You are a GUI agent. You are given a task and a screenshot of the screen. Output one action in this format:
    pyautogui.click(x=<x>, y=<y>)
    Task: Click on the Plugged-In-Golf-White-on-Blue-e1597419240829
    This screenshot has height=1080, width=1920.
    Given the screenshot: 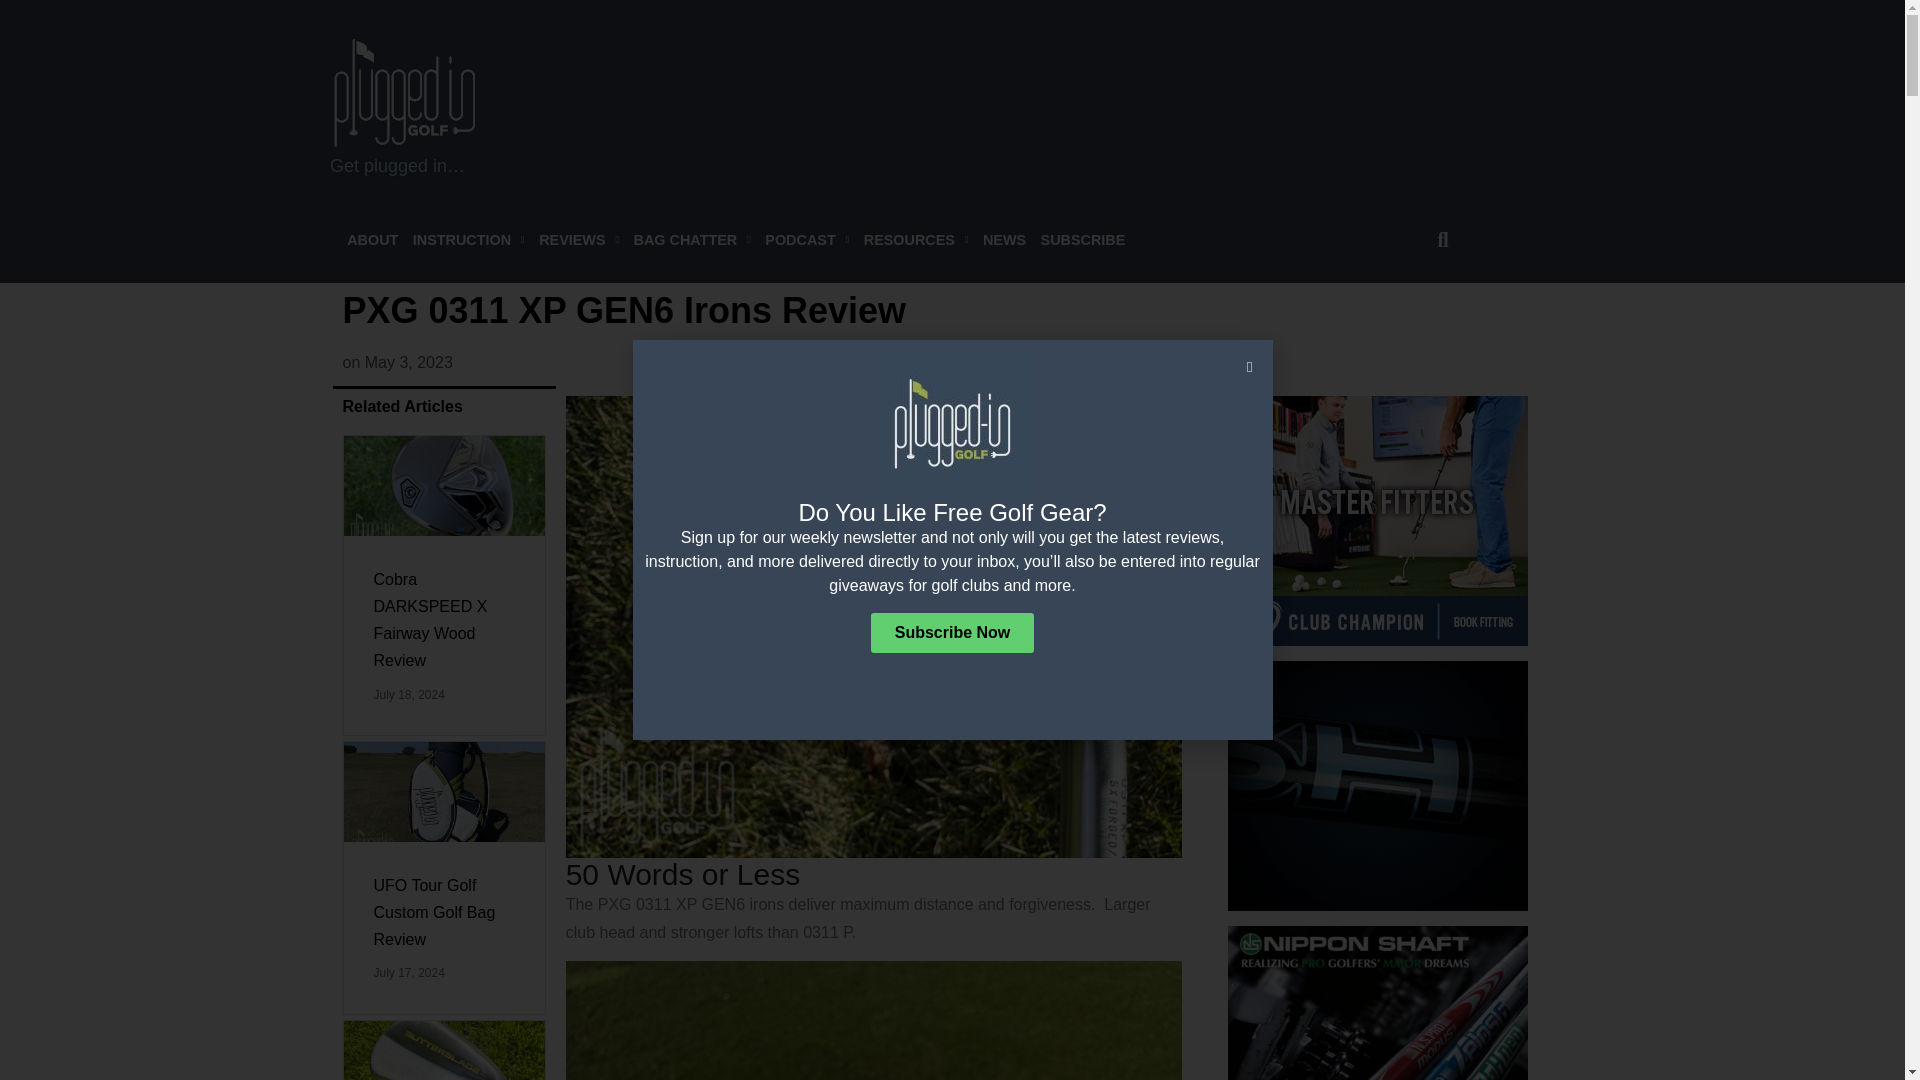 What is the action you would take?
    pyautogui.click(x=405, y=92)
    